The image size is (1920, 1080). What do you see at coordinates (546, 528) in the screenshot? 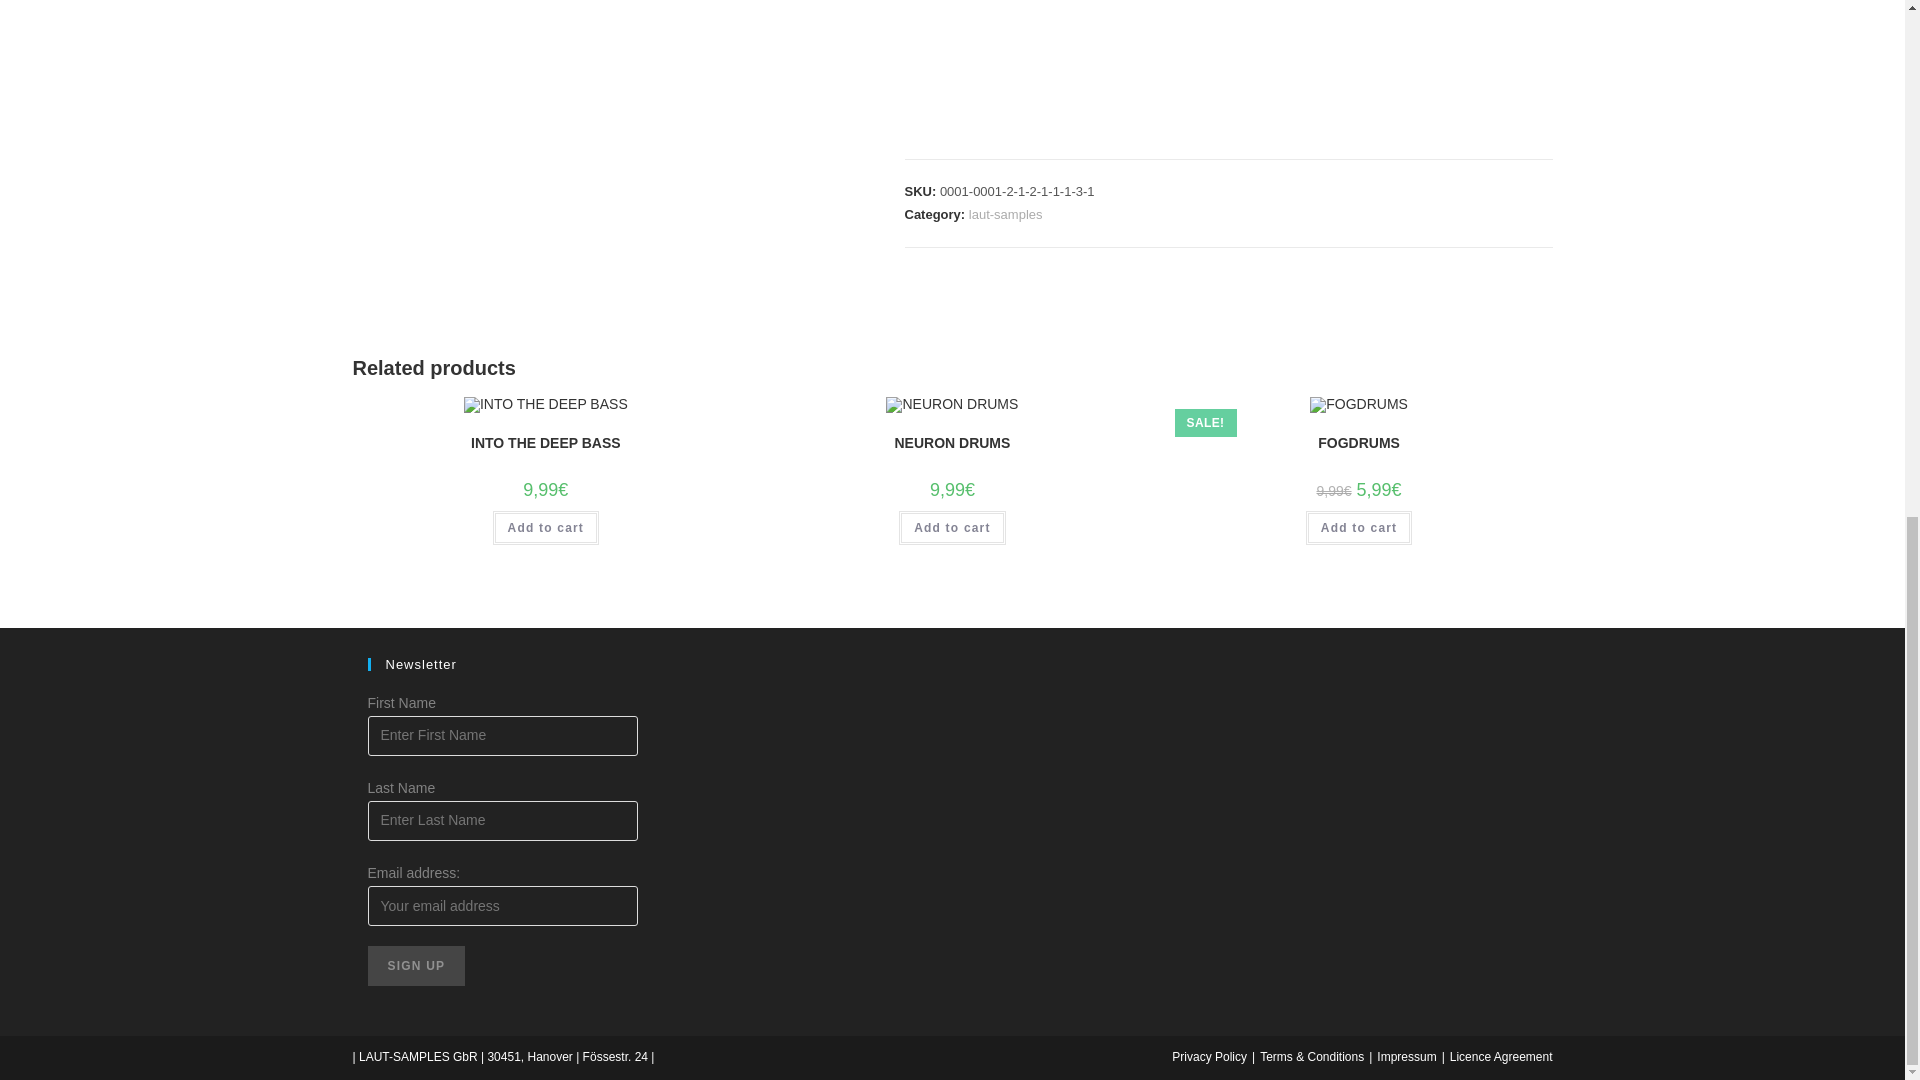
I see `Add to cart` at bounding box center [546, 528].